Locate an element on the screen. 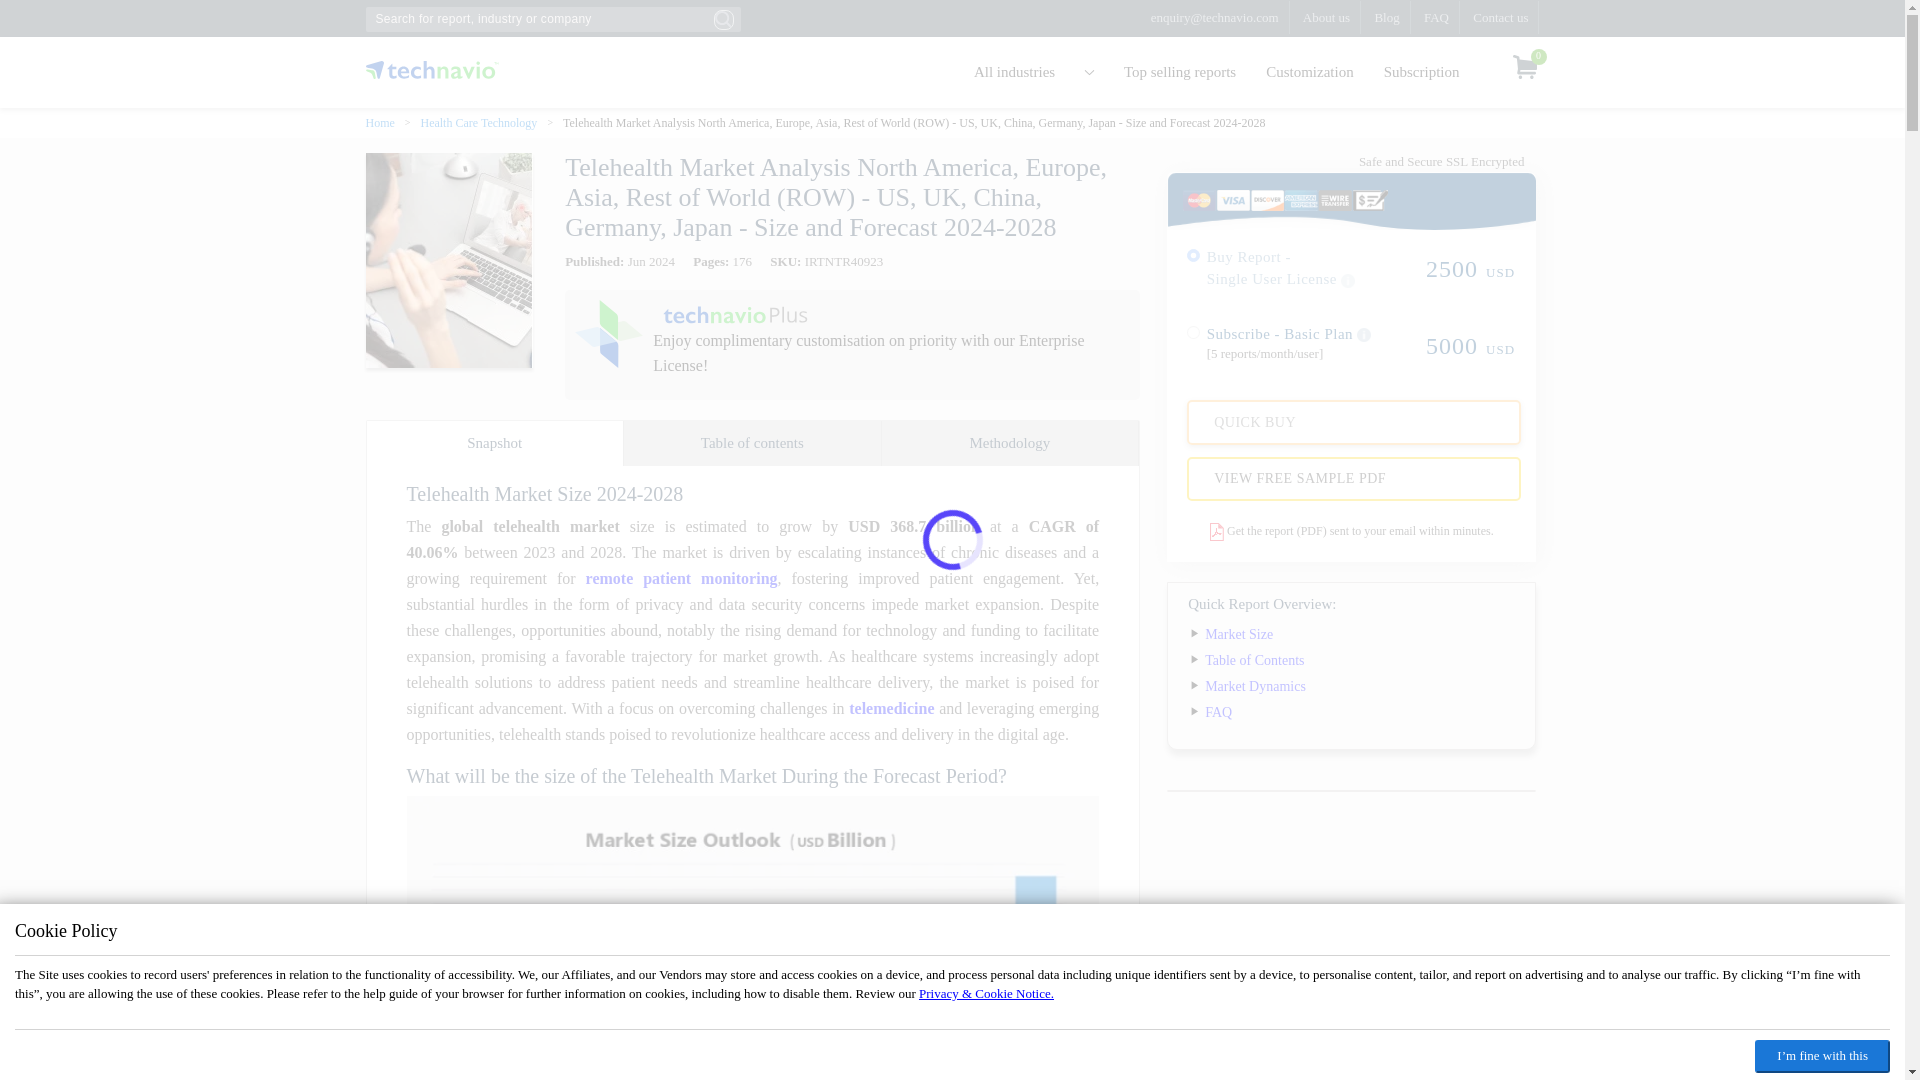 The width and height of the screenshot is (1920, 1080). Top selling reports is located at coordinates (1180, 72).